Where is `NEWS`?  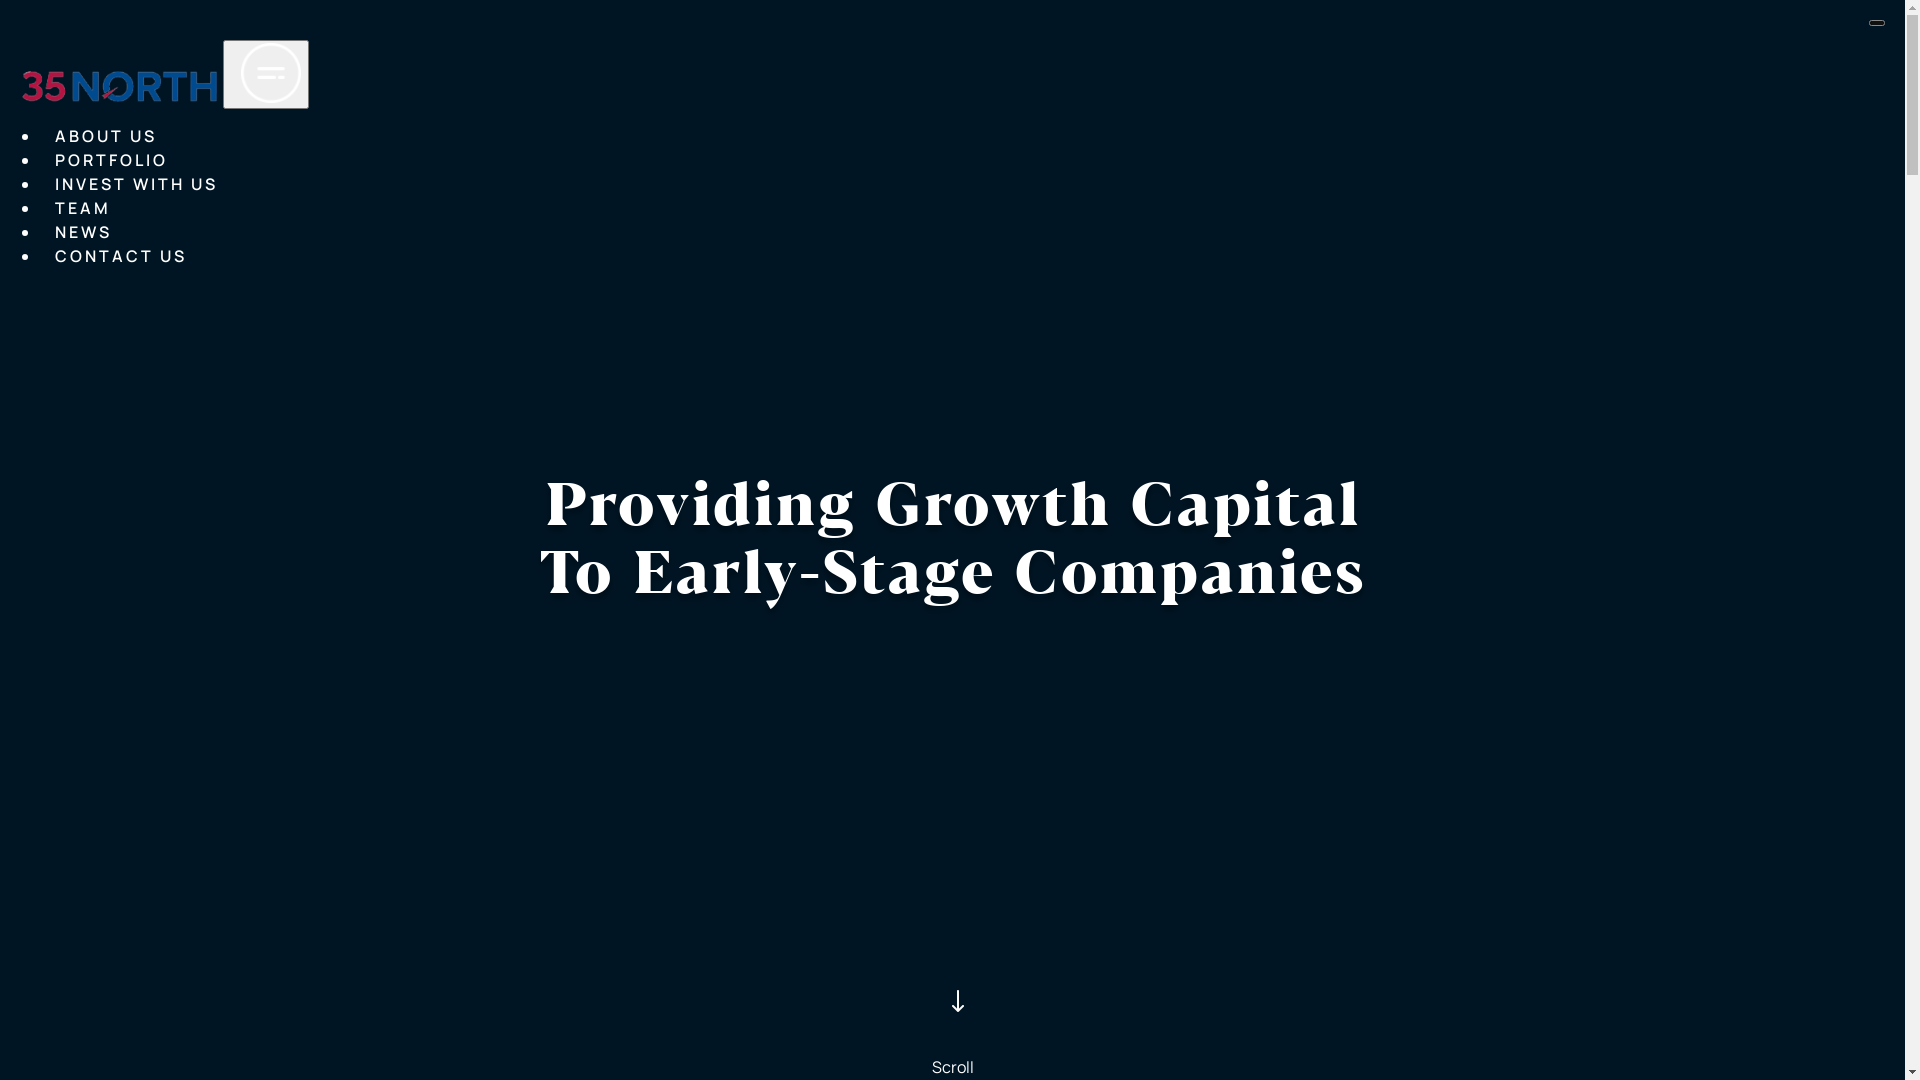
NEWS is located at coordinates (84, 233).